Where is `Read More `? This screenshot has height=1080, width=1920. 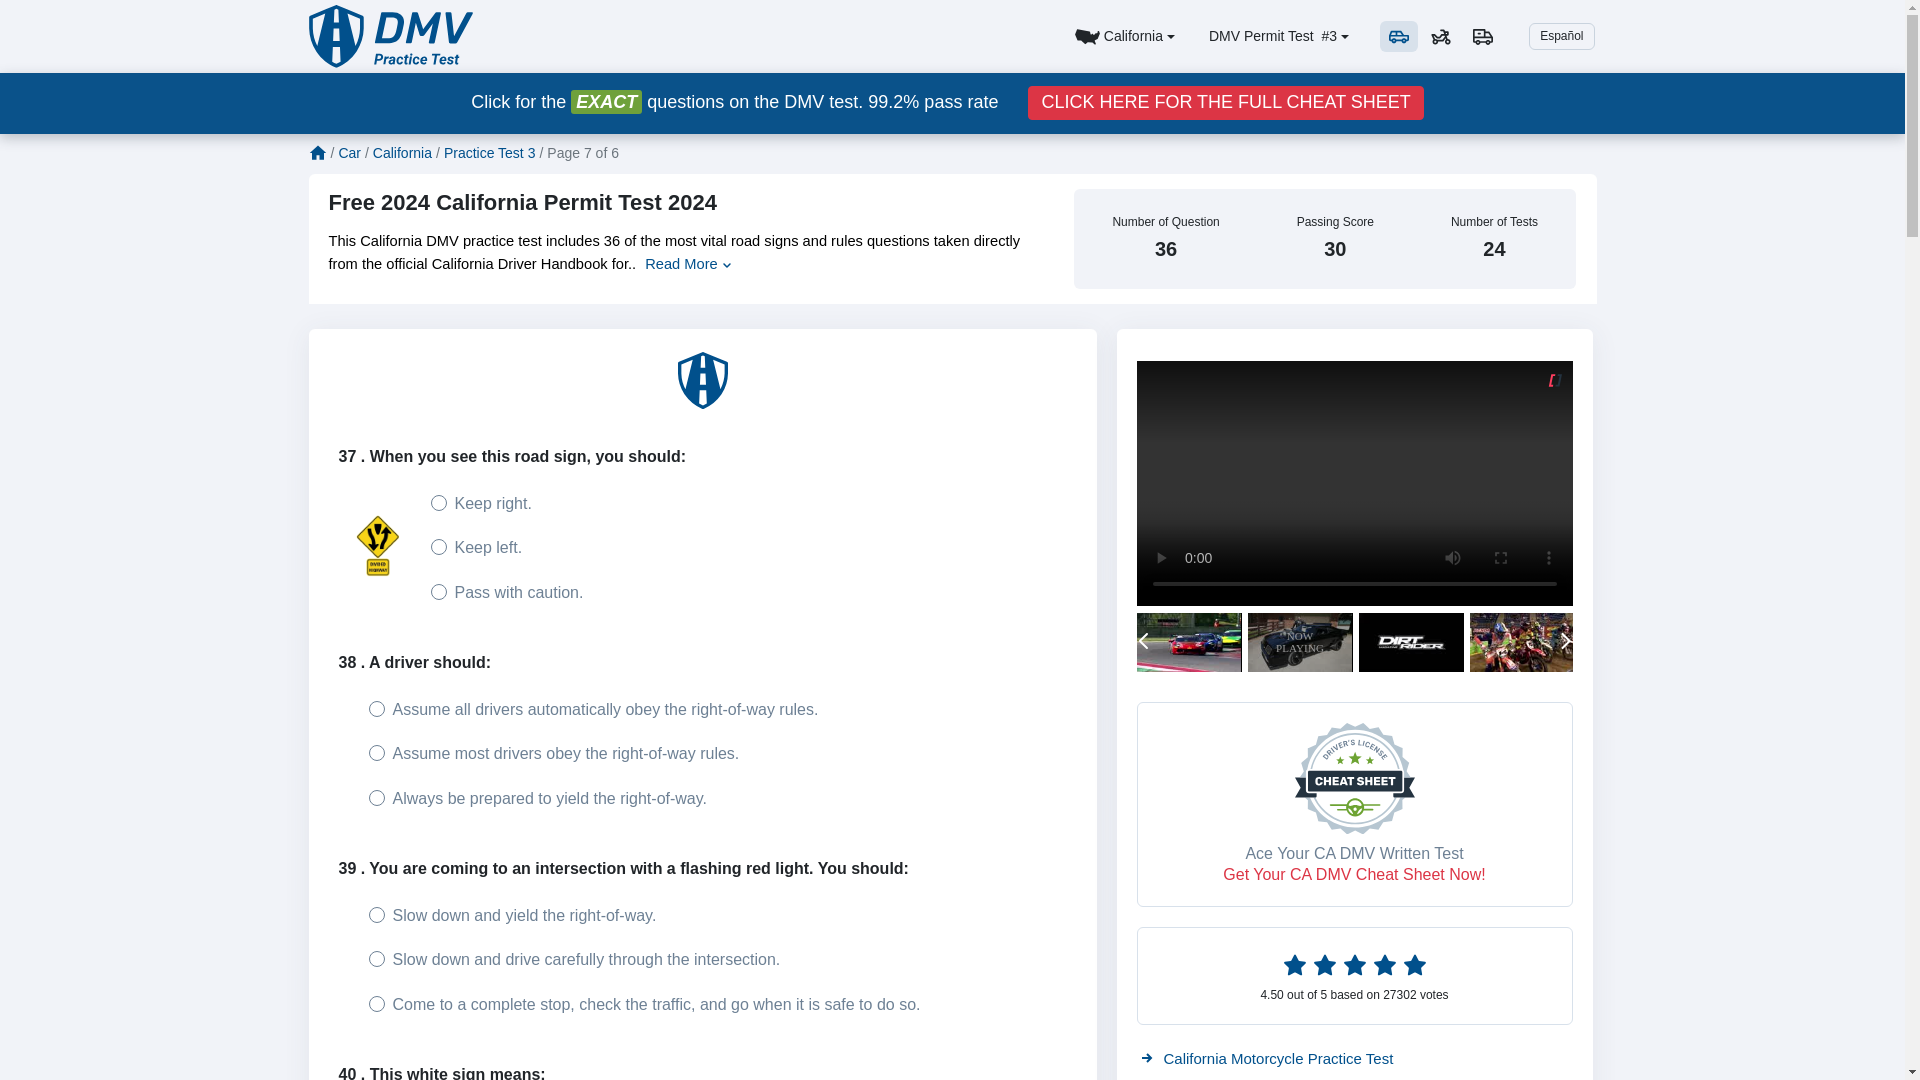
Read More  is located at coordinates (688, 264).